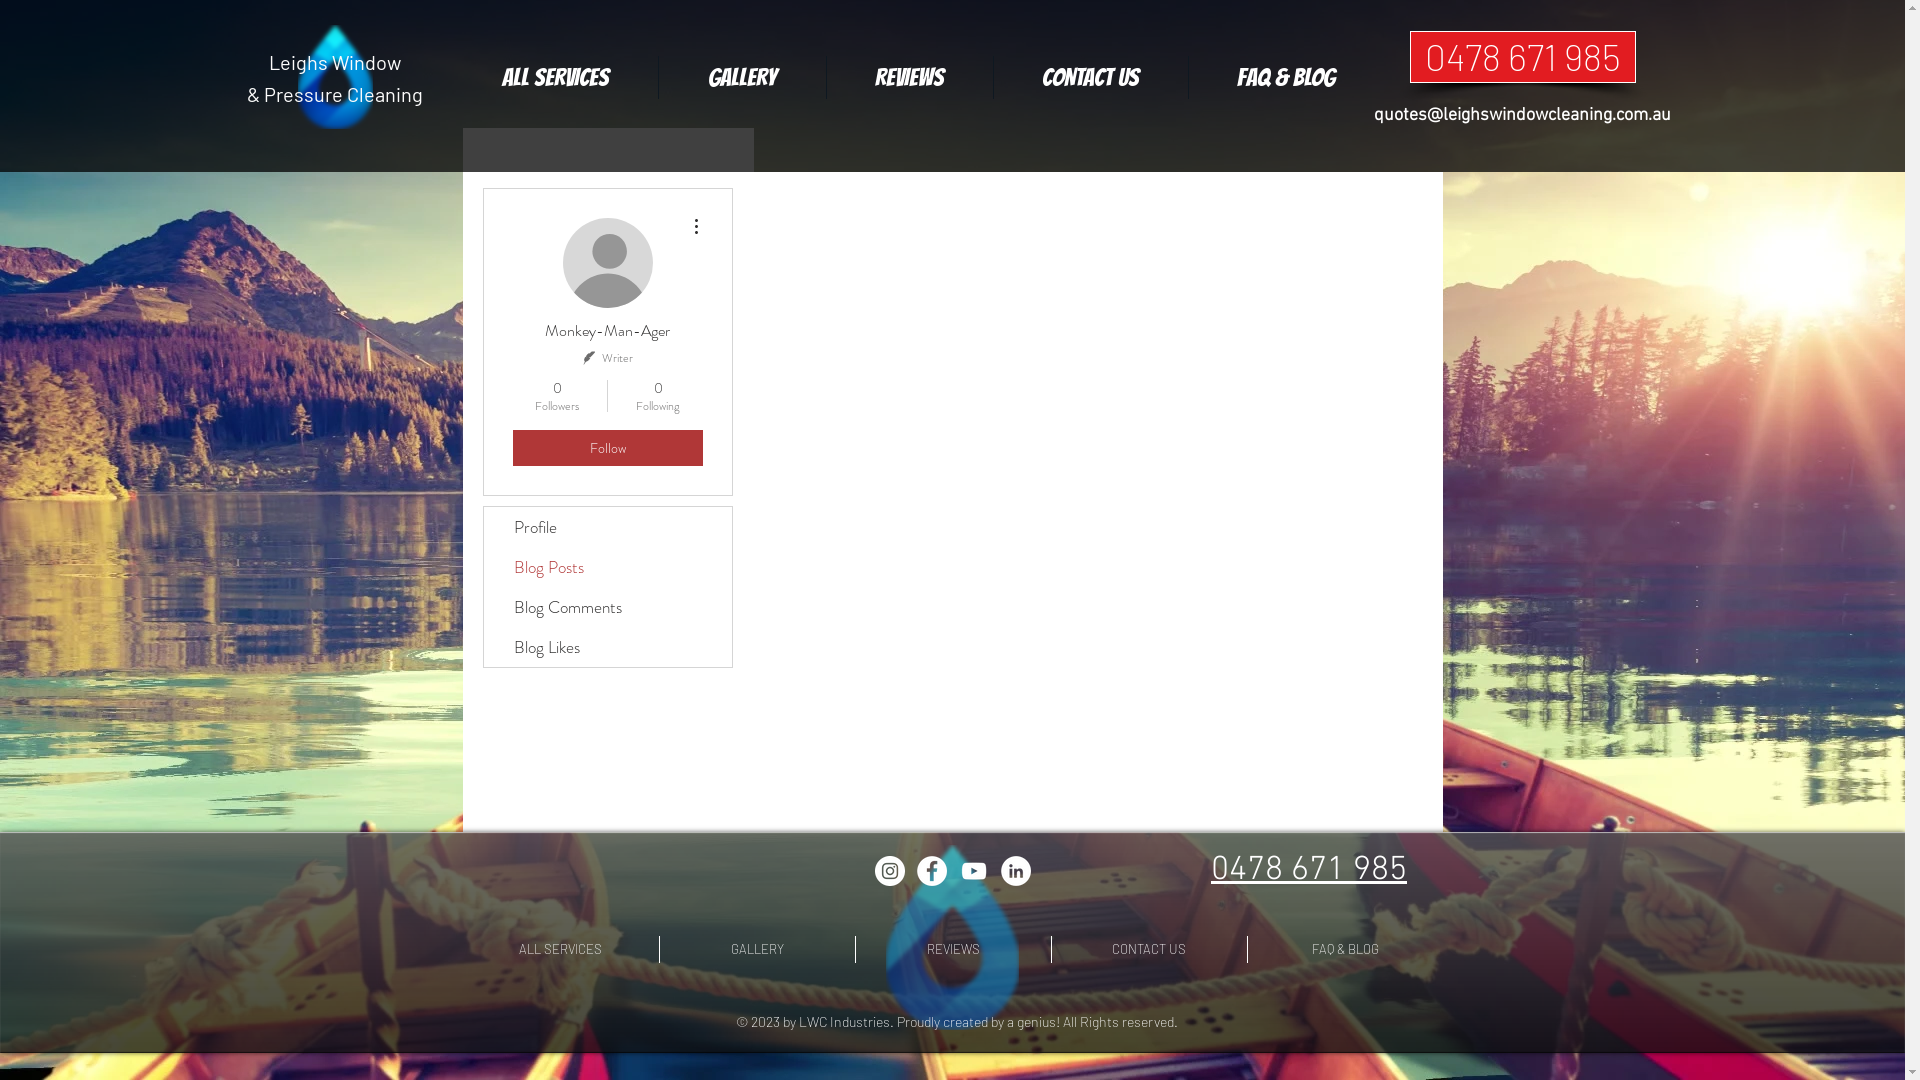 Image resolution: width=1920 pixels, height=1080 pixels. Describe the element at coordinates (608, 567) in the screenshot. I see `Blog Posts` at that location.